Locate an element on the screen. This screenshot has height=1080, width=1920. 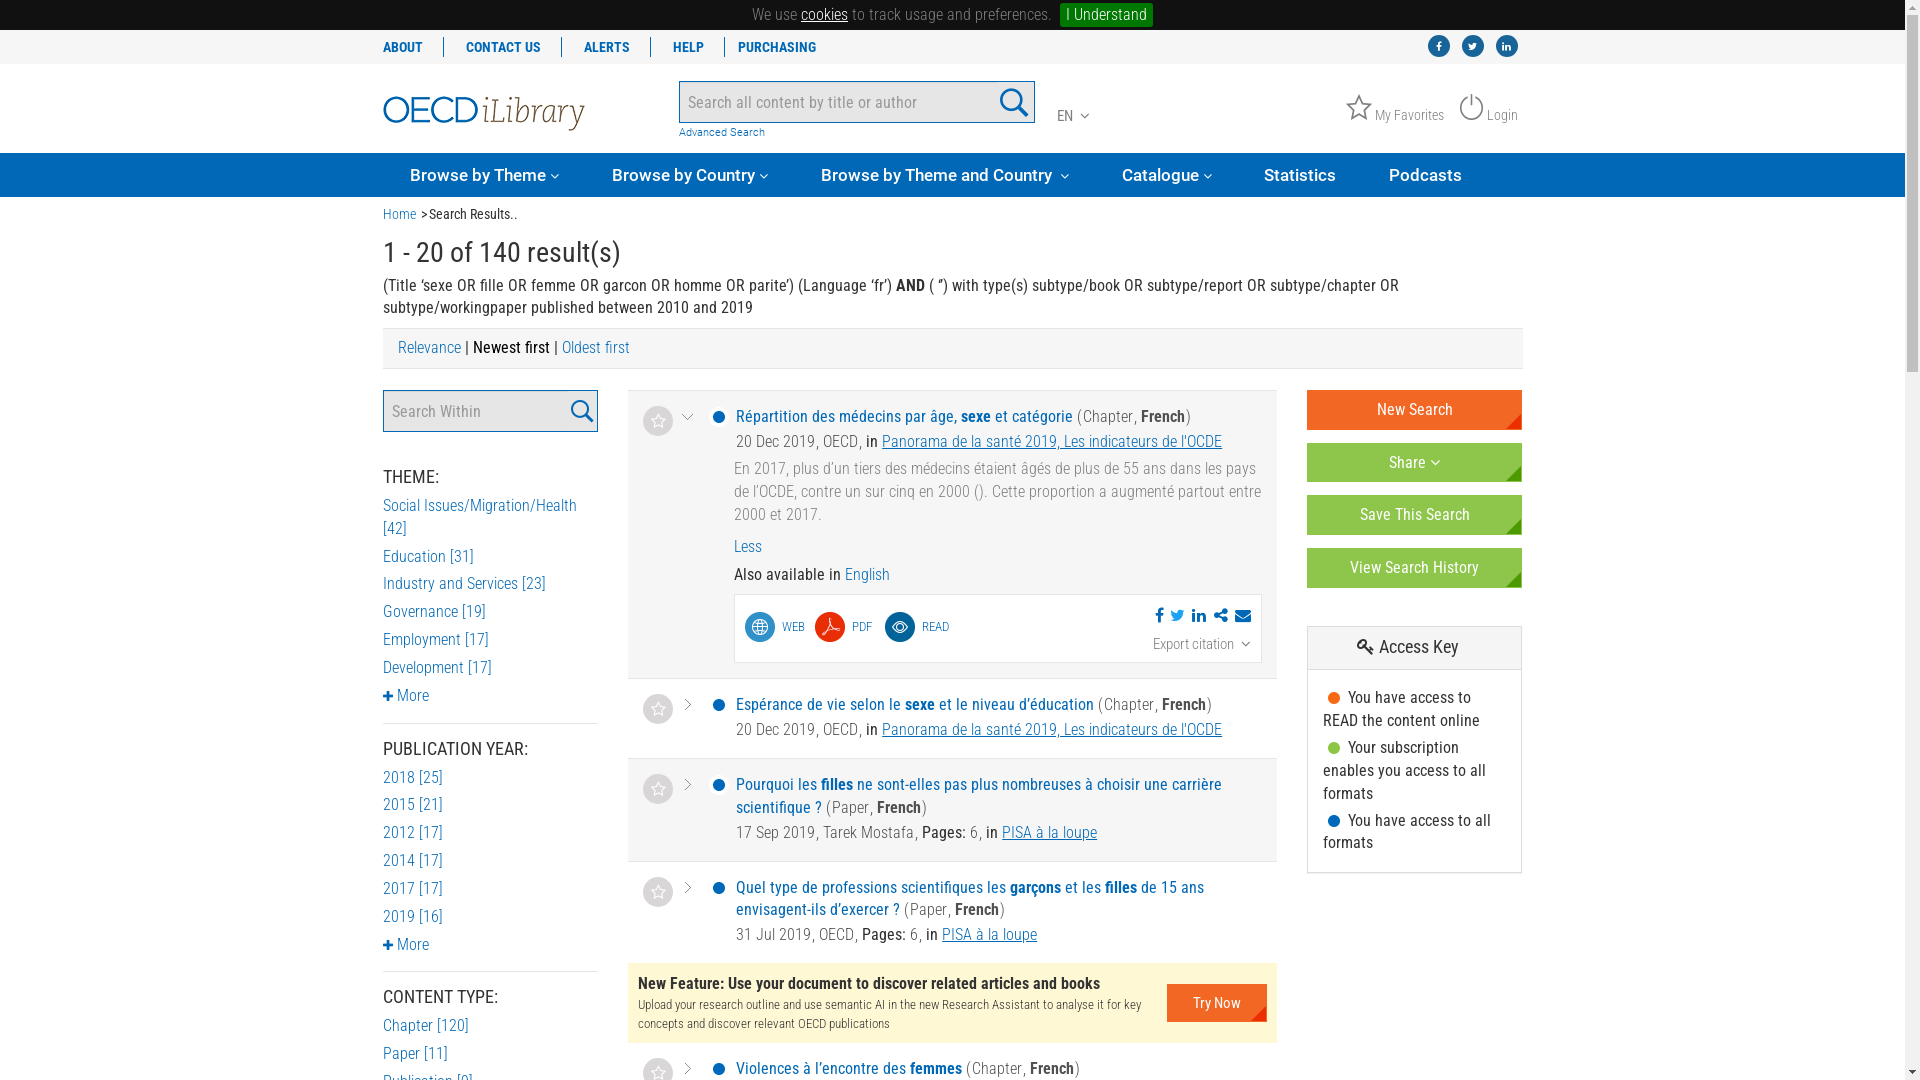
Education [31] is located at coordinates (428, 556).